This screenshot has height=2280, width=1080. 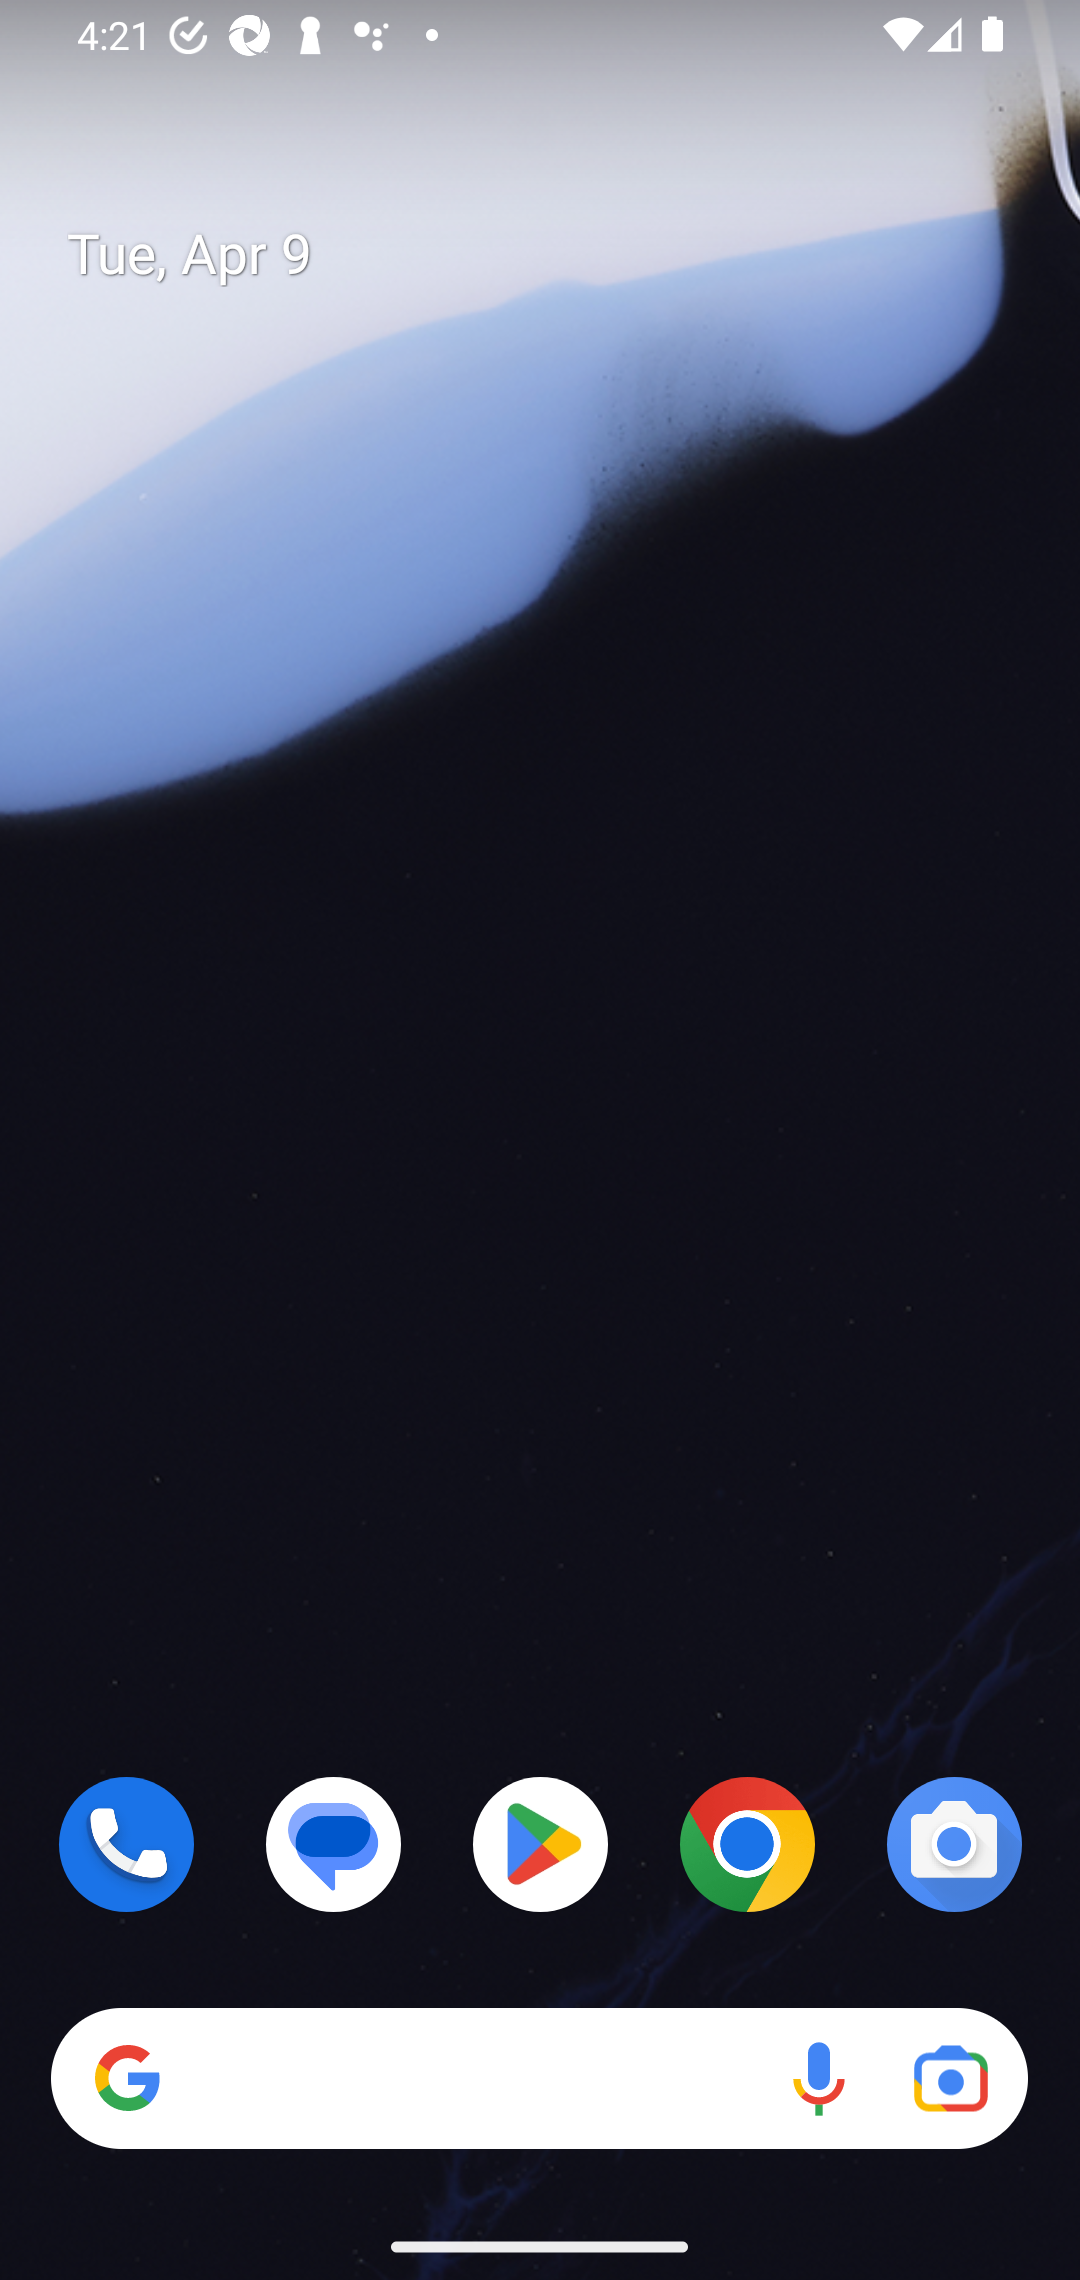 What do you see at coordinates (954, 1844) in the screenshot?
I see `Camera` at bounding box center [954, 1844].